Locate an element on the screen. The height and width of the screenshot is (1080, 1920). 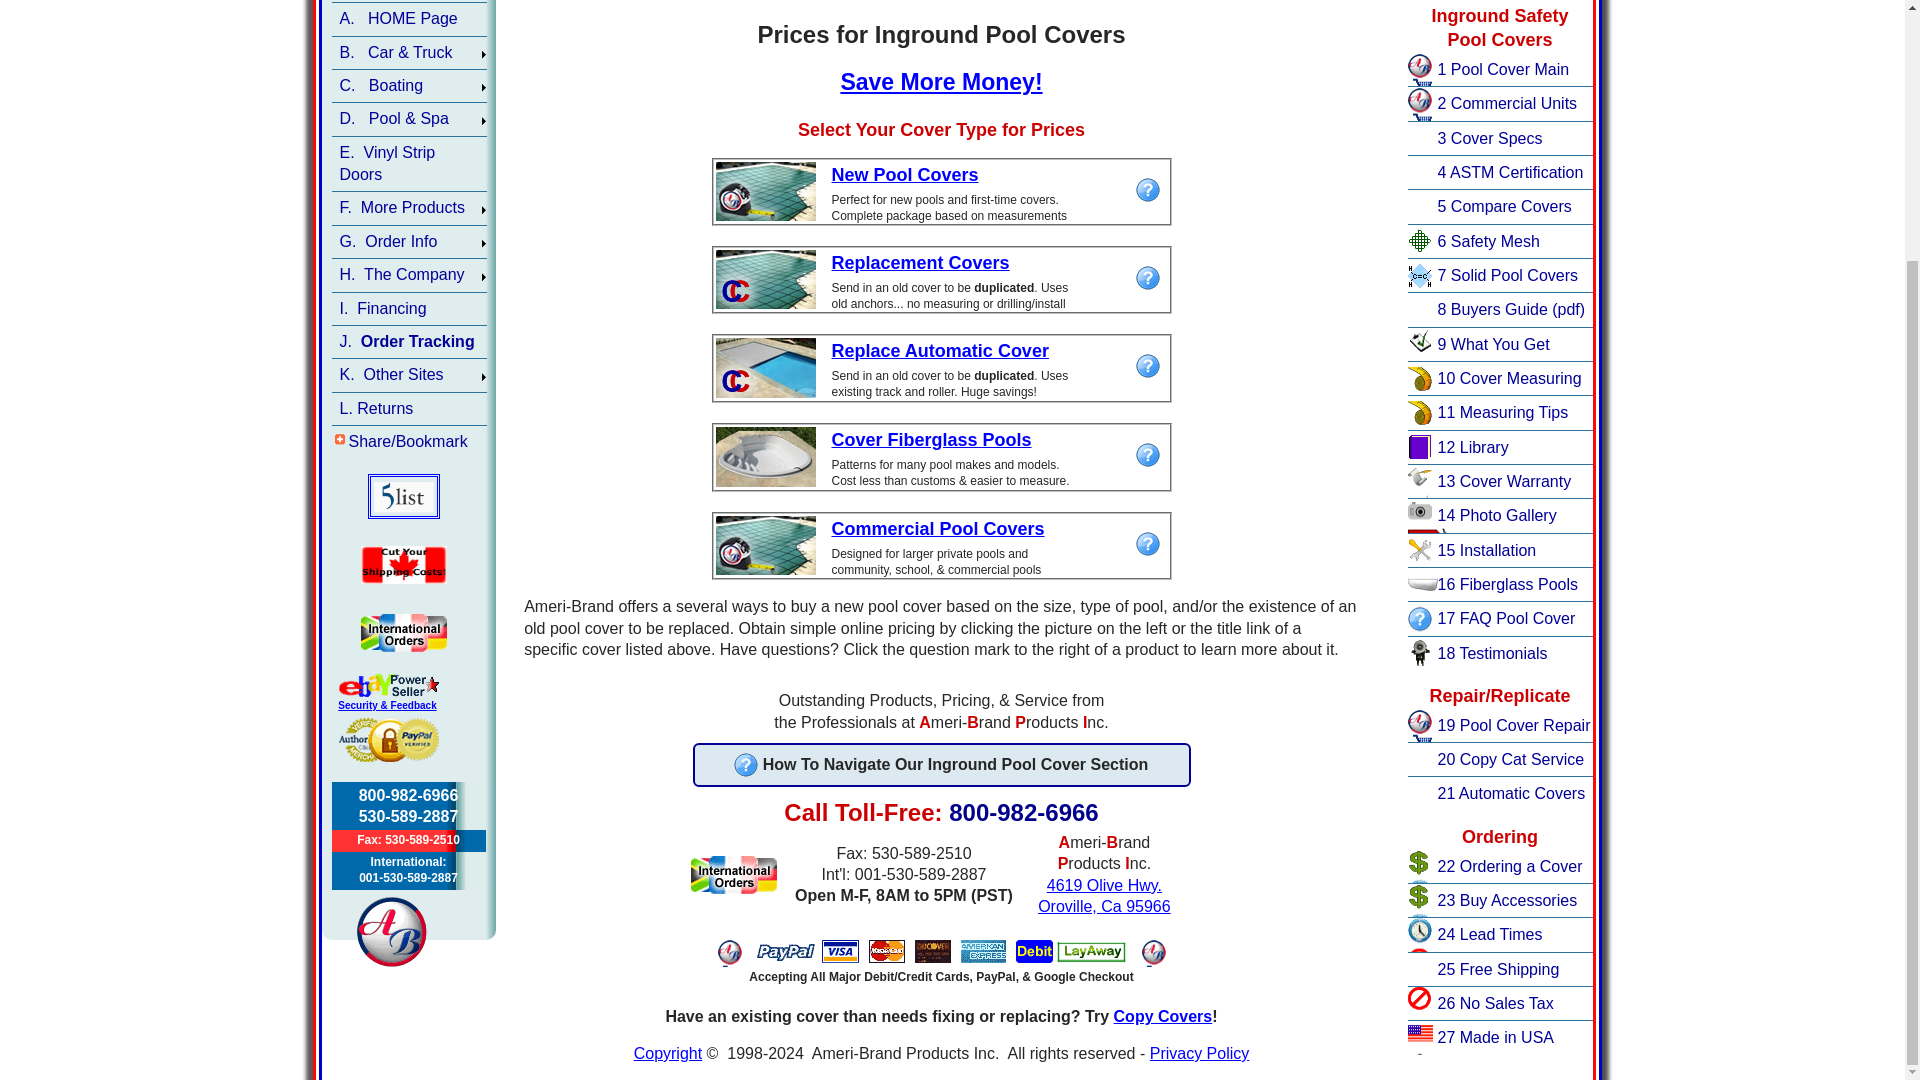
Learn more about replacement pool covers is located at coordinates (1148, 278).